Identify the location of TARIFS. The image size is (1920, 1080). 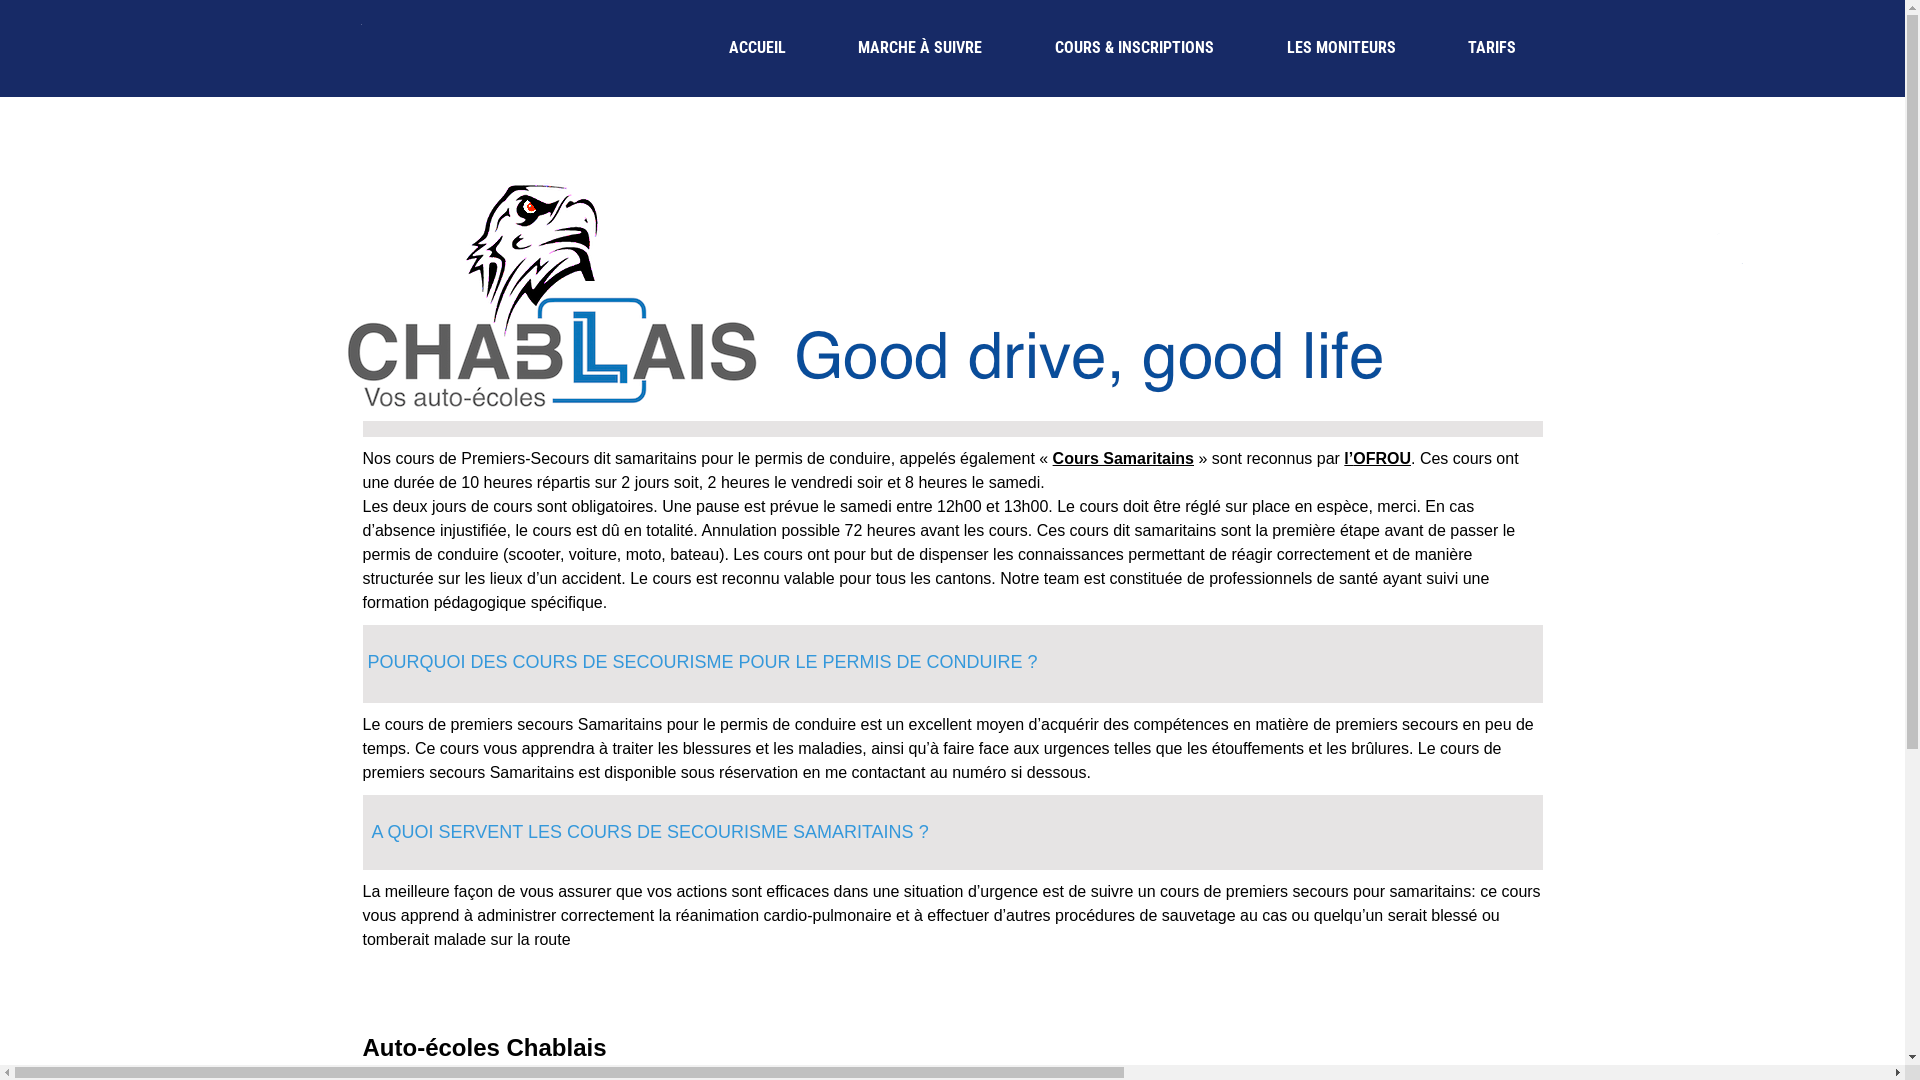
(1492, 48).